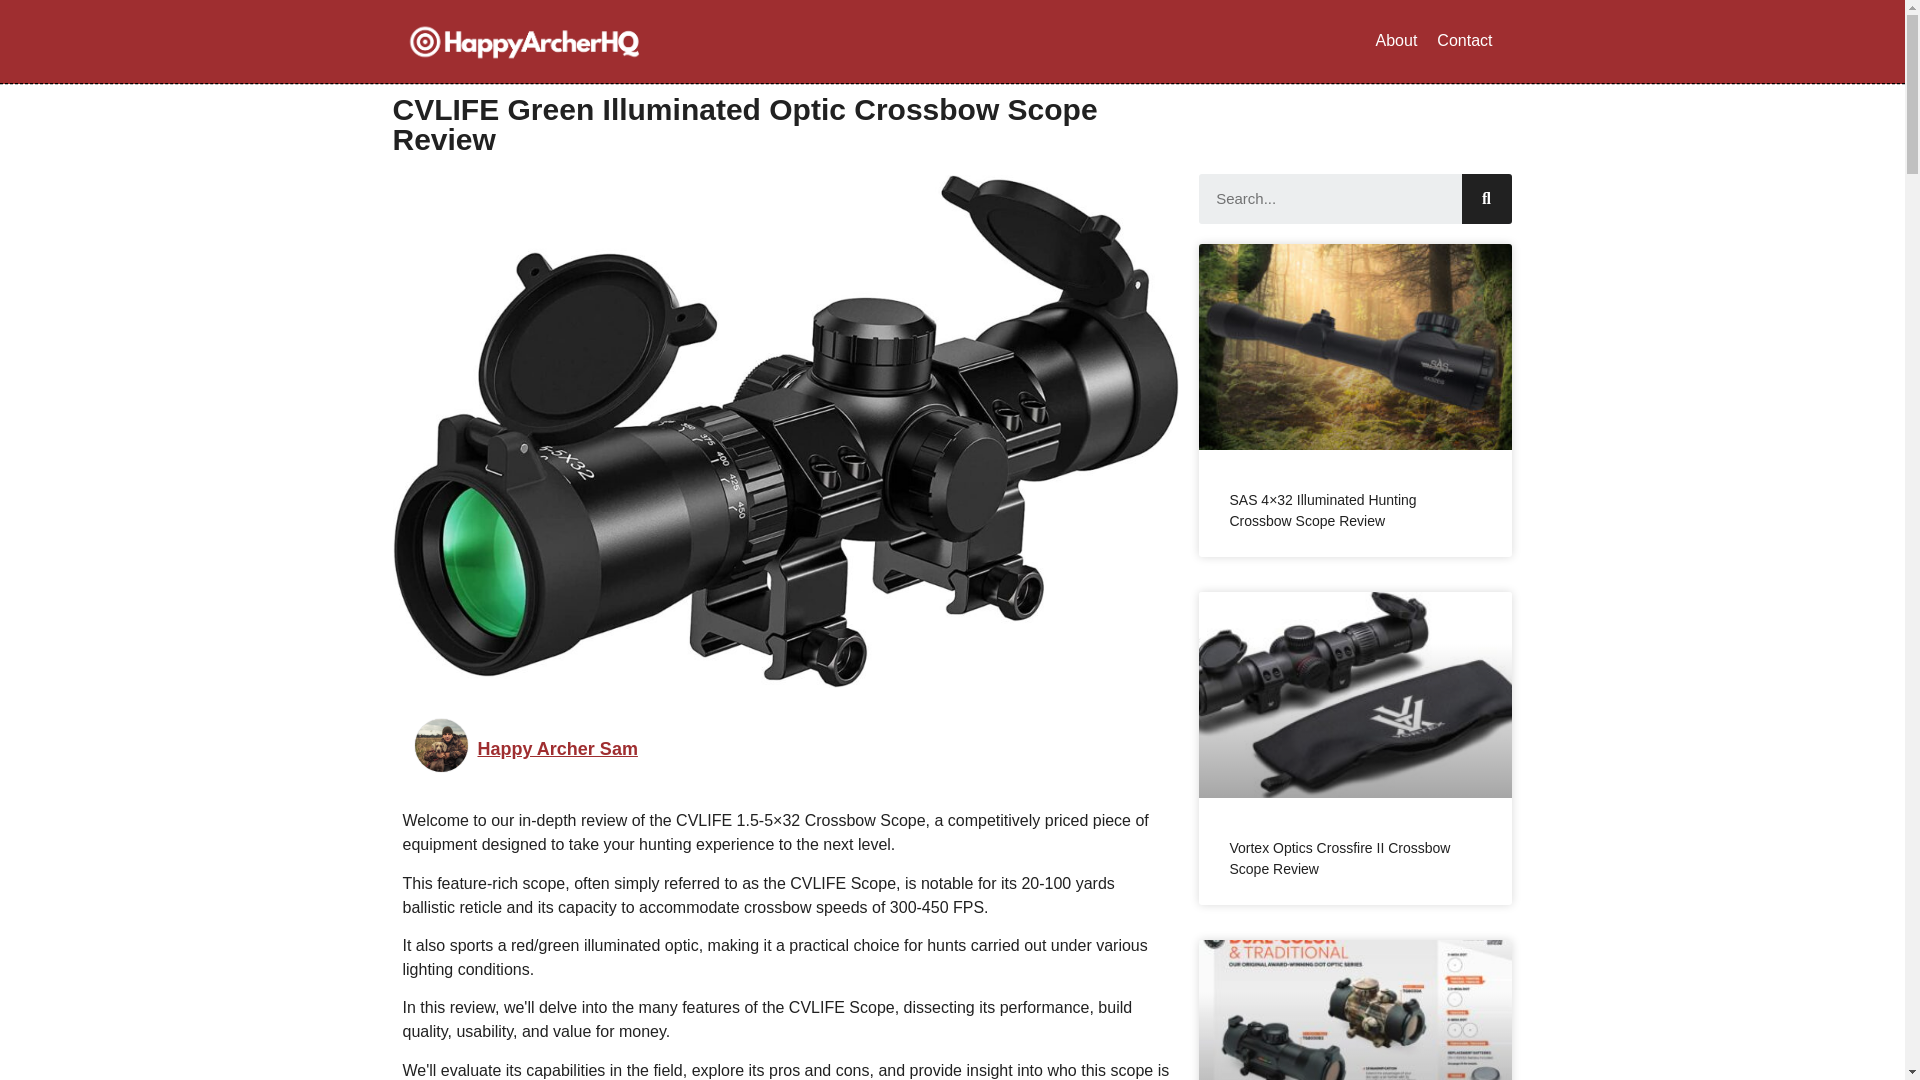 This screenshot has height=1080, width=1920. What do you see at coordinates (1486, 198) in the screenshot?
I see `Search` at bounding box center [1486, 198].